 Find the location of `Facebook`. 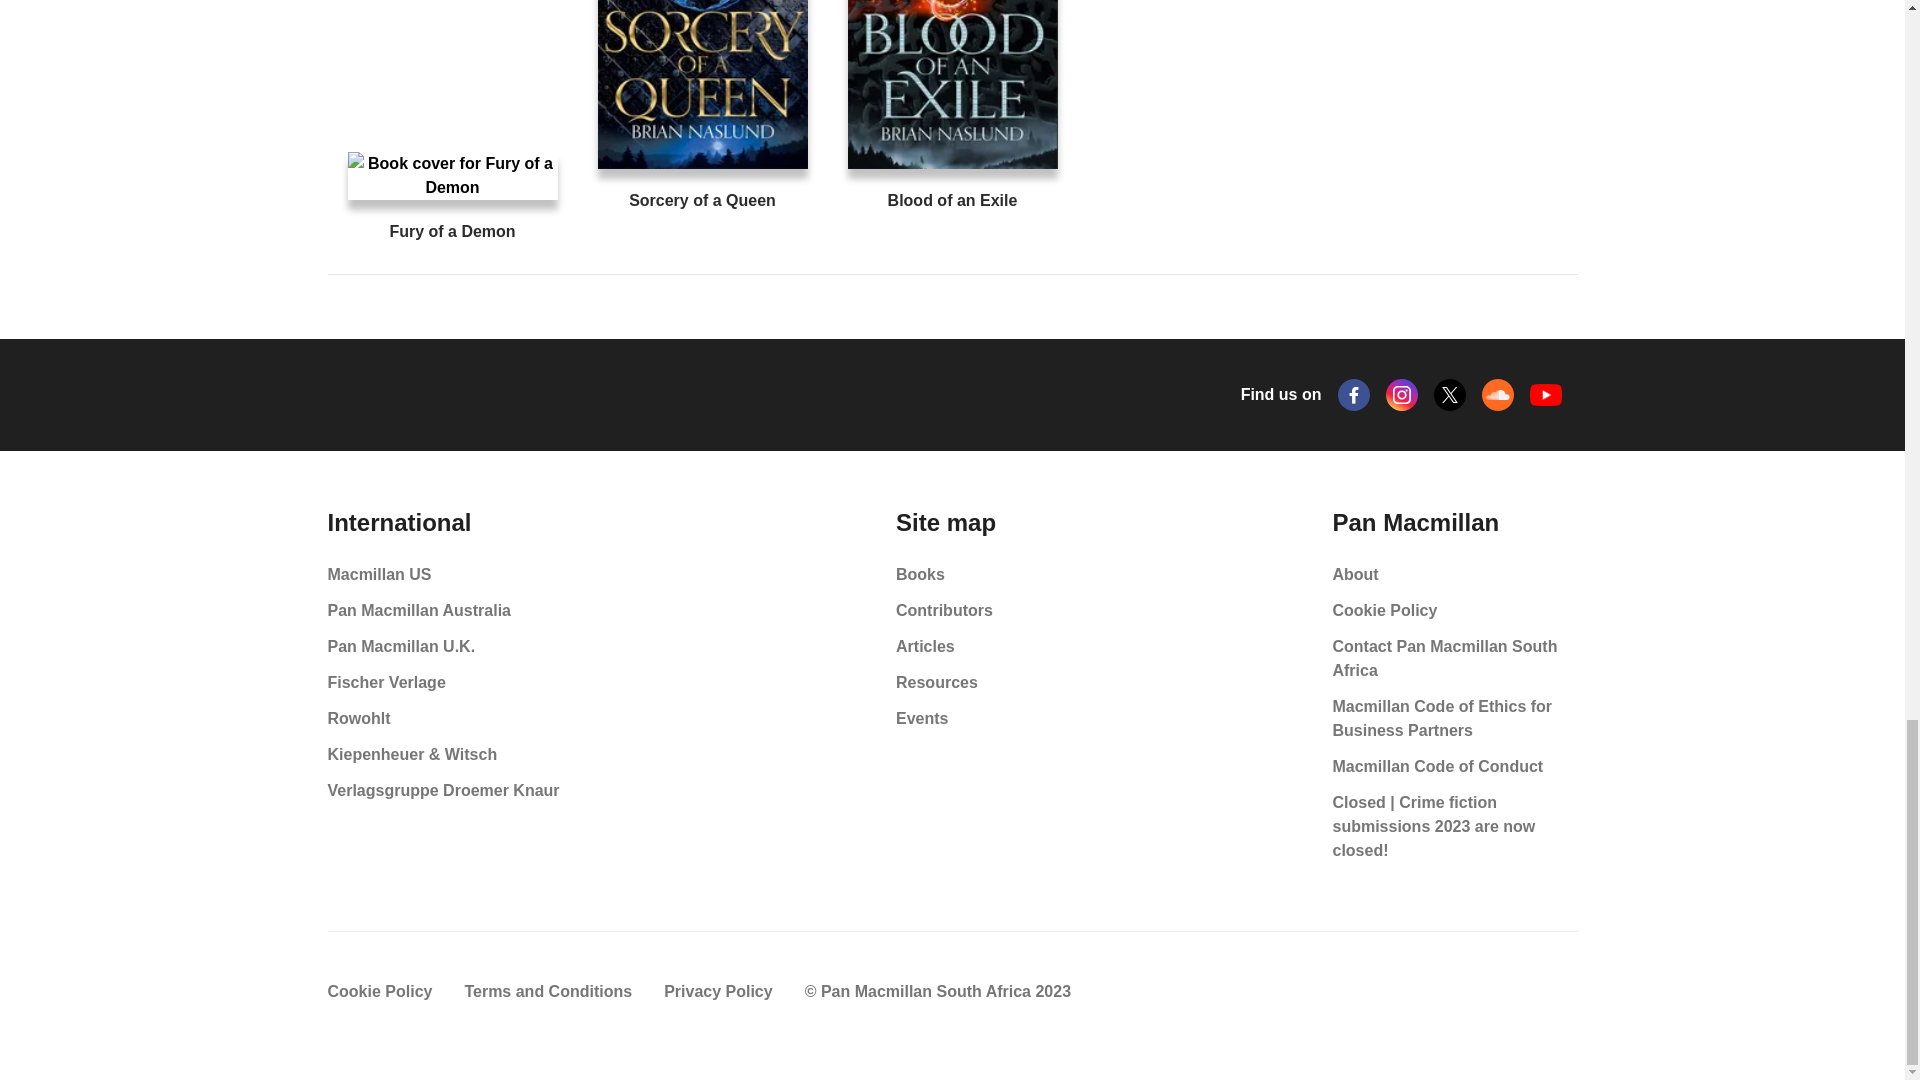

Facebook is located at coordinates (1354, 395).